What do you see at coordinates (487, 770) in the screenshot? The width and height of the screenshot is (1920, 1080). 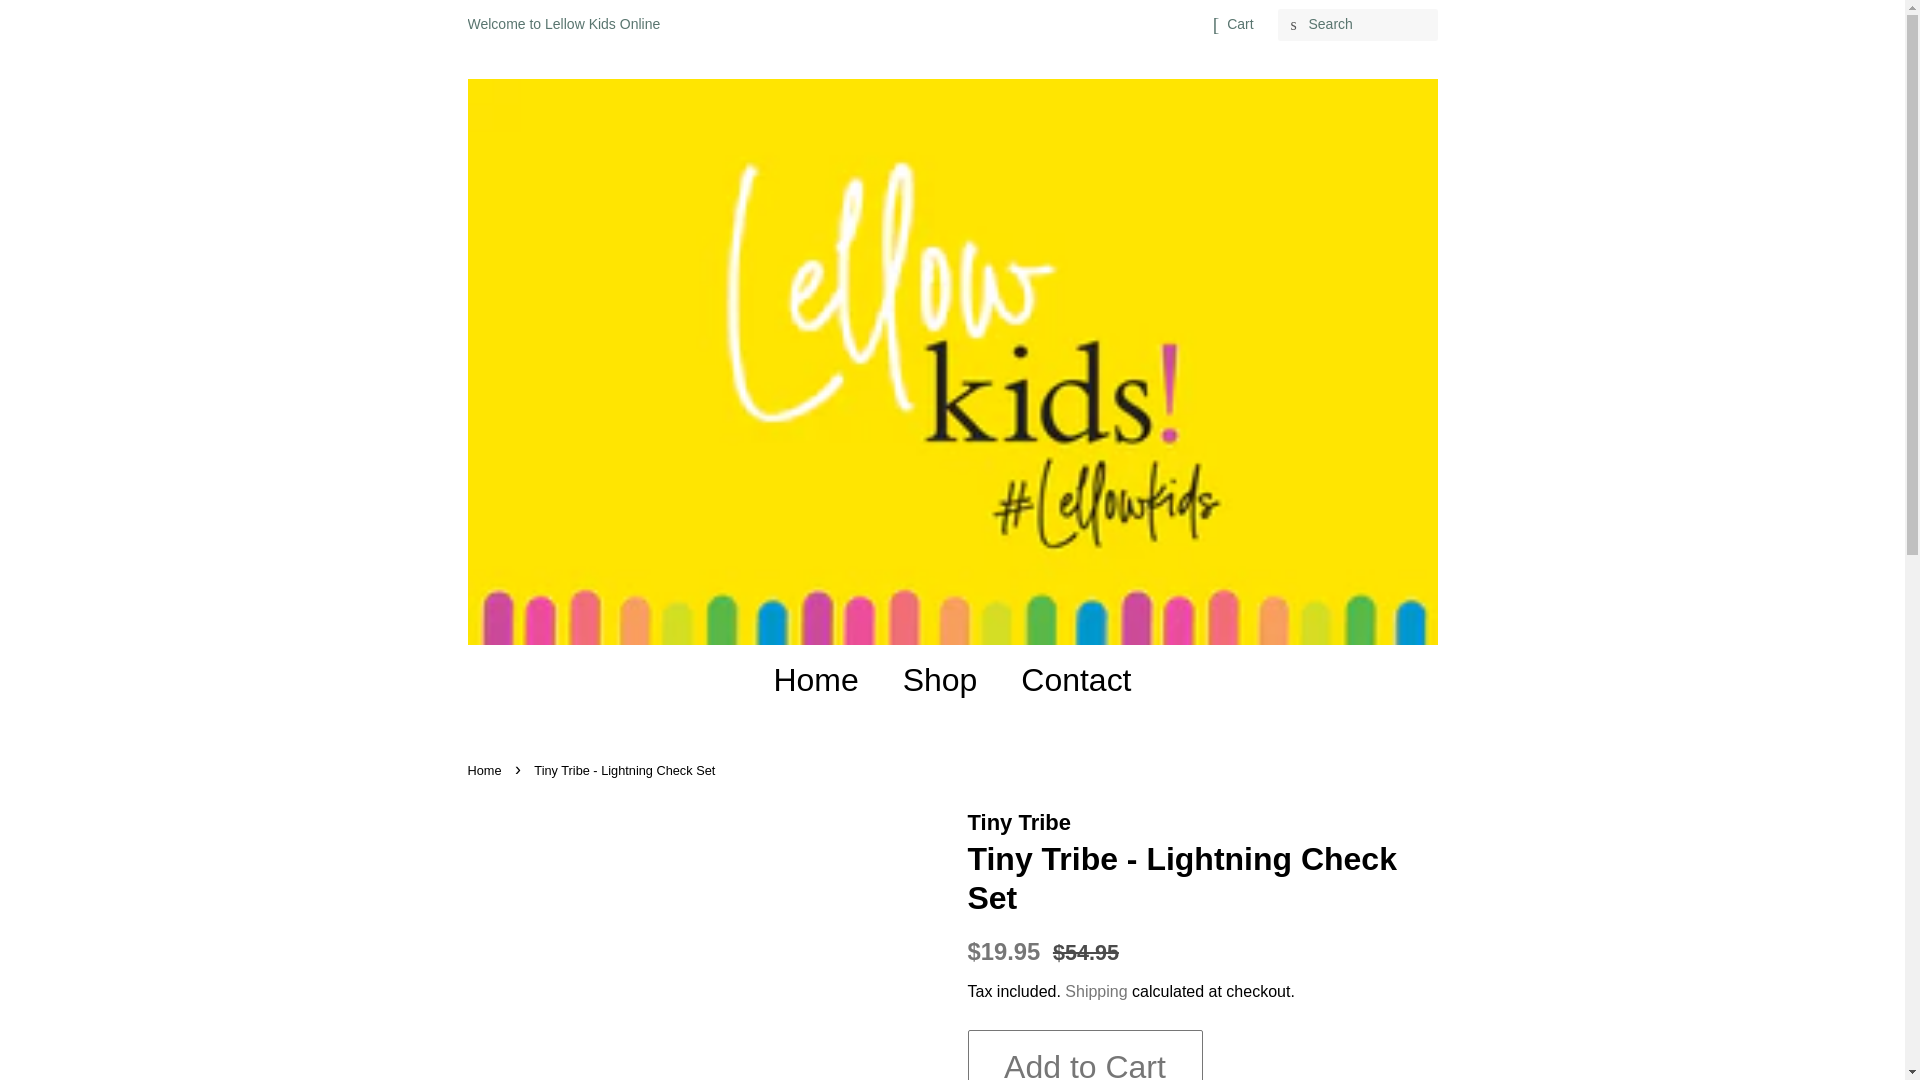 I see `Back to the frontpage` at bounding box center [487, 770].